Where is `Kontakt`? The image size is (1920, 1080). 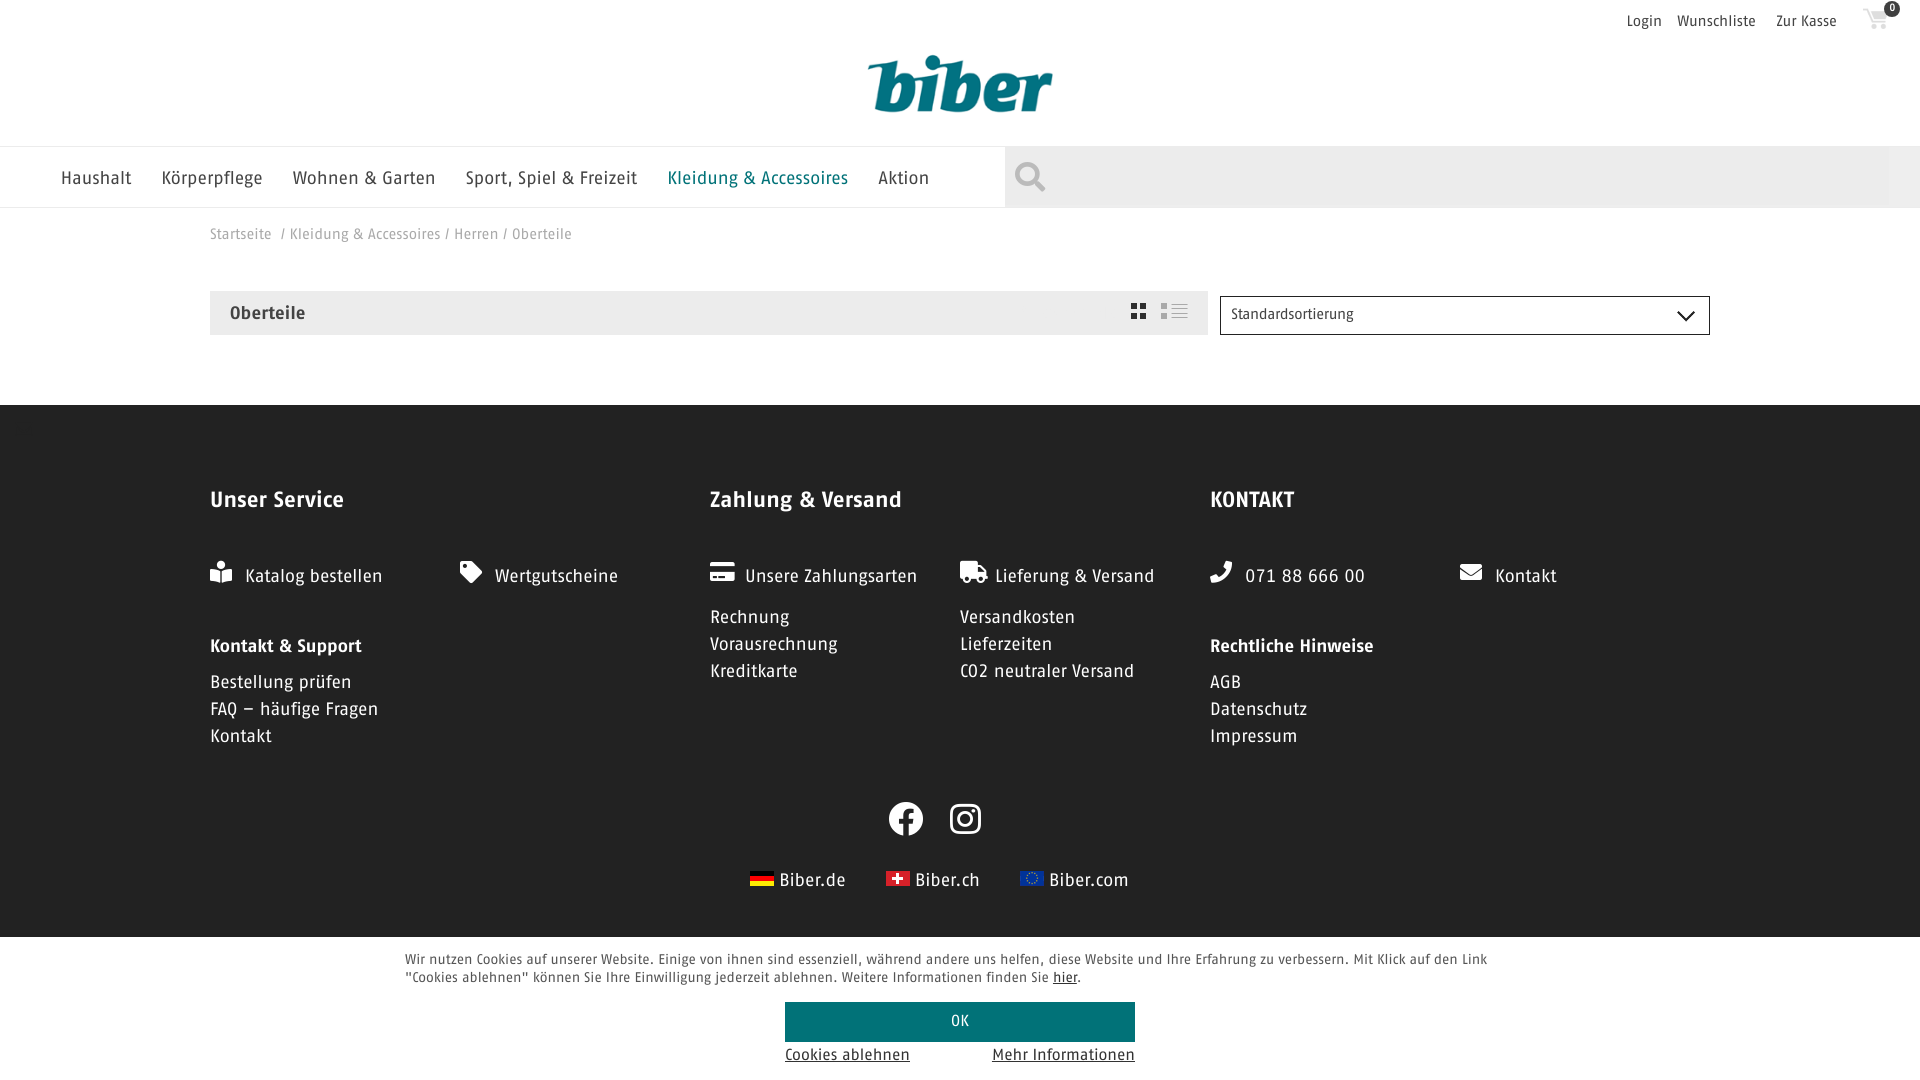
Kontakt is located at coordinates (241, 737).